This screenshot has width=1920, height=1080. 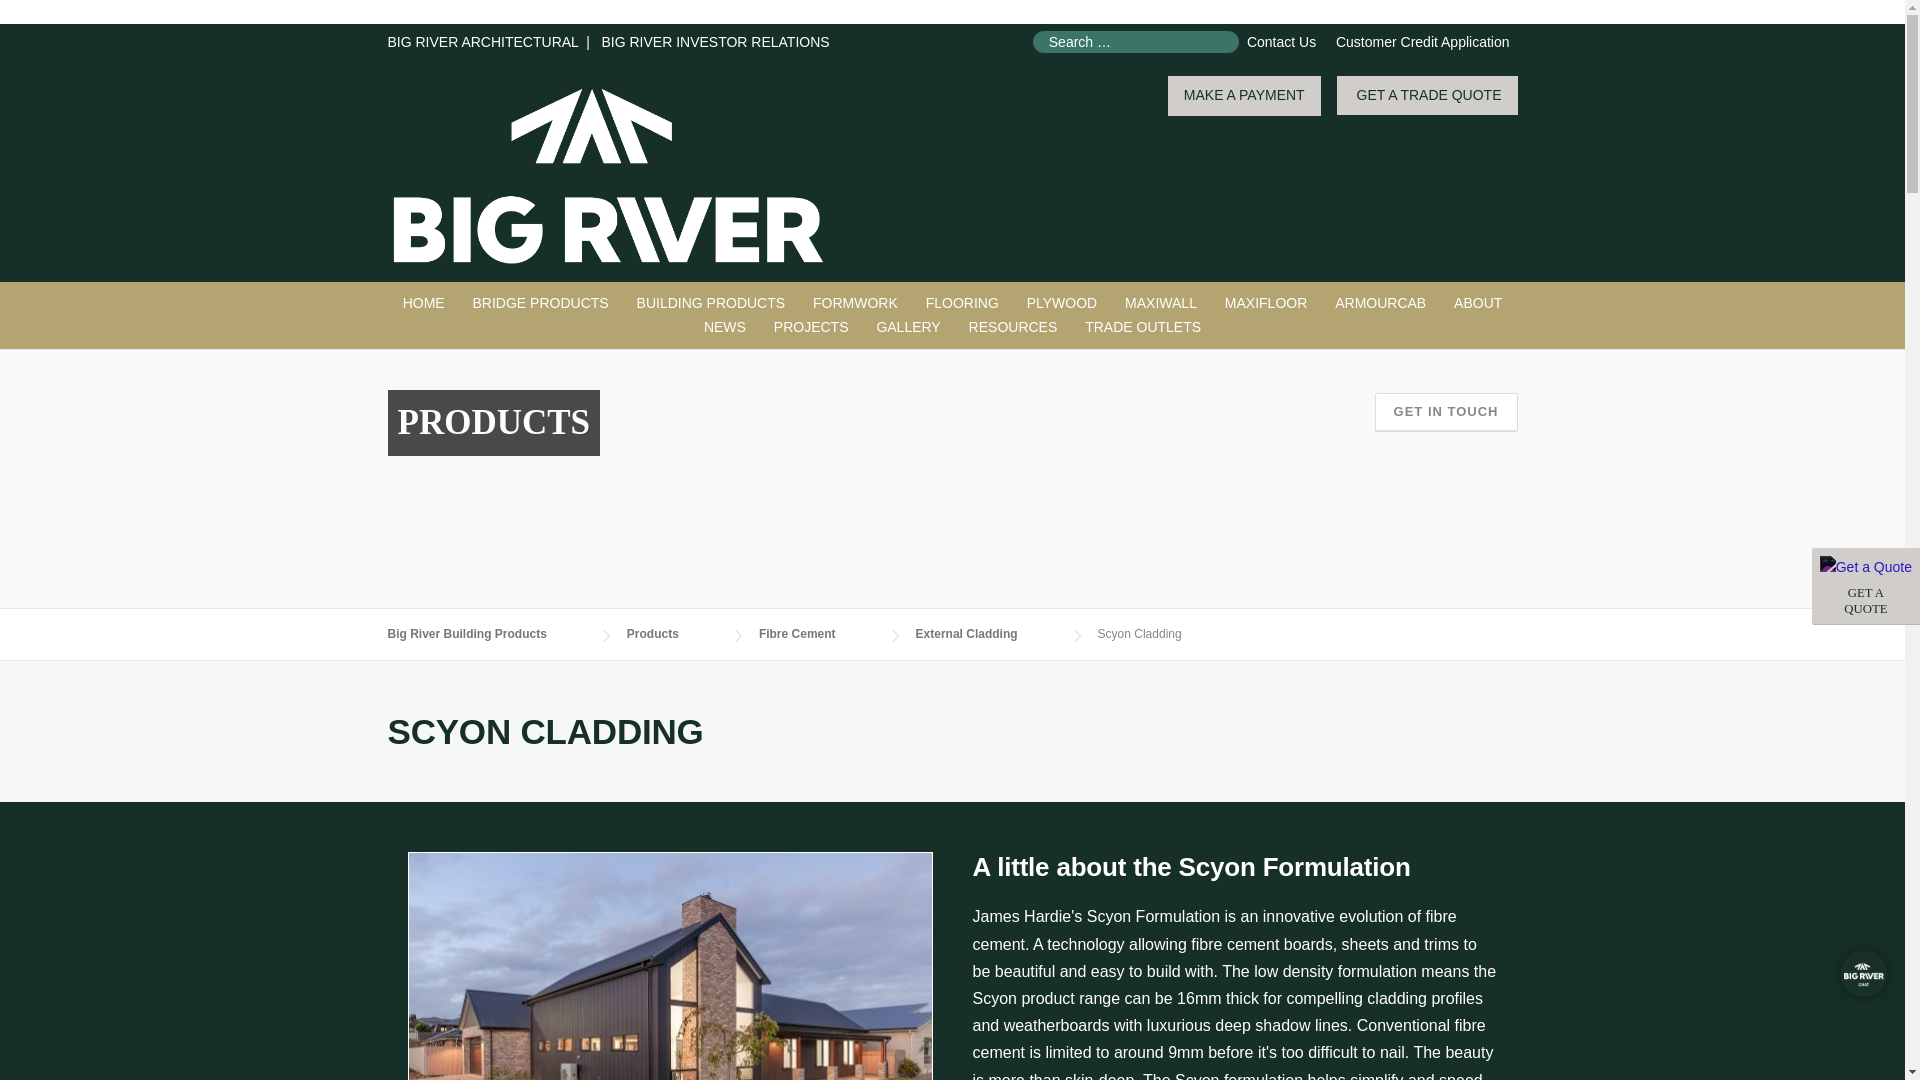 I want to click on Home, so click(x=424, y=304).